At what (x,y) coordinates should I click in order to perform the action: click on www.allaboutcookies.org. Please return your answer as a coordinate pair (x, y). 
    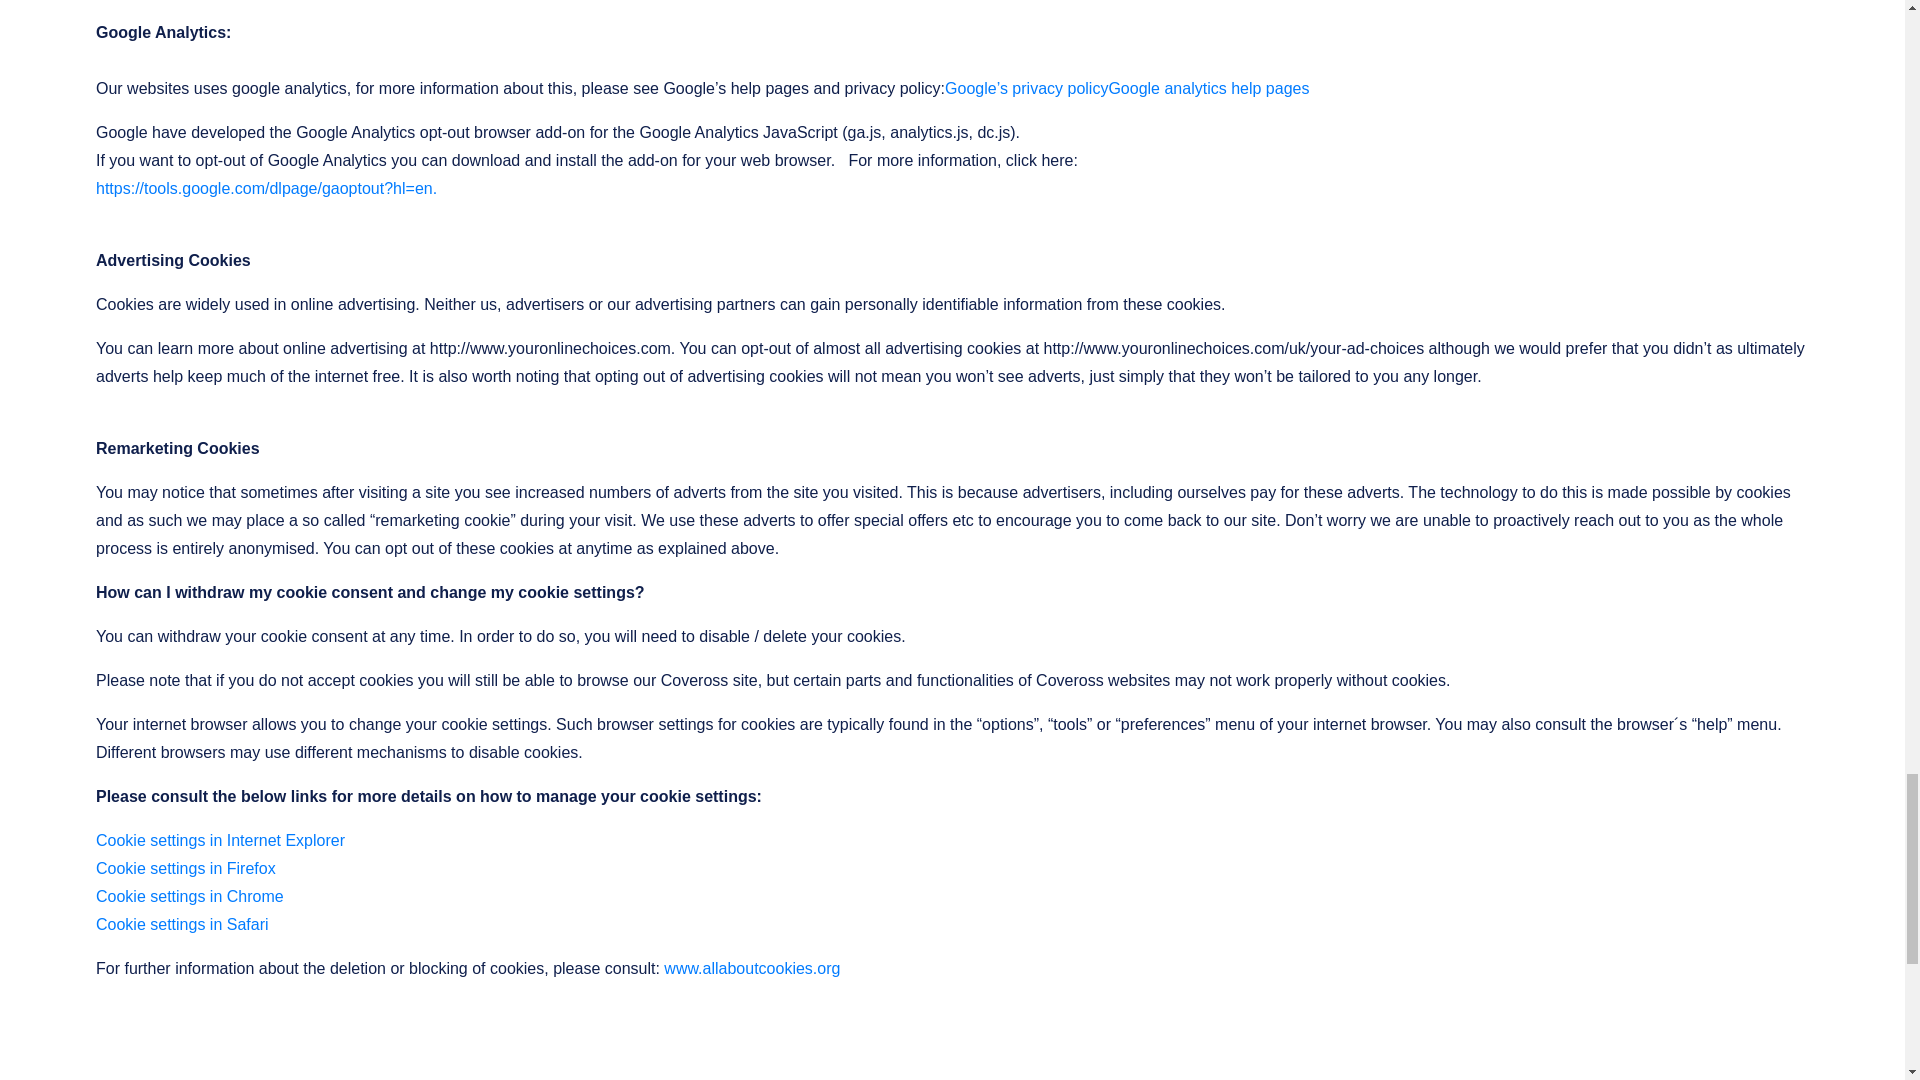
    Looking at the image, I should click on (752, 968).